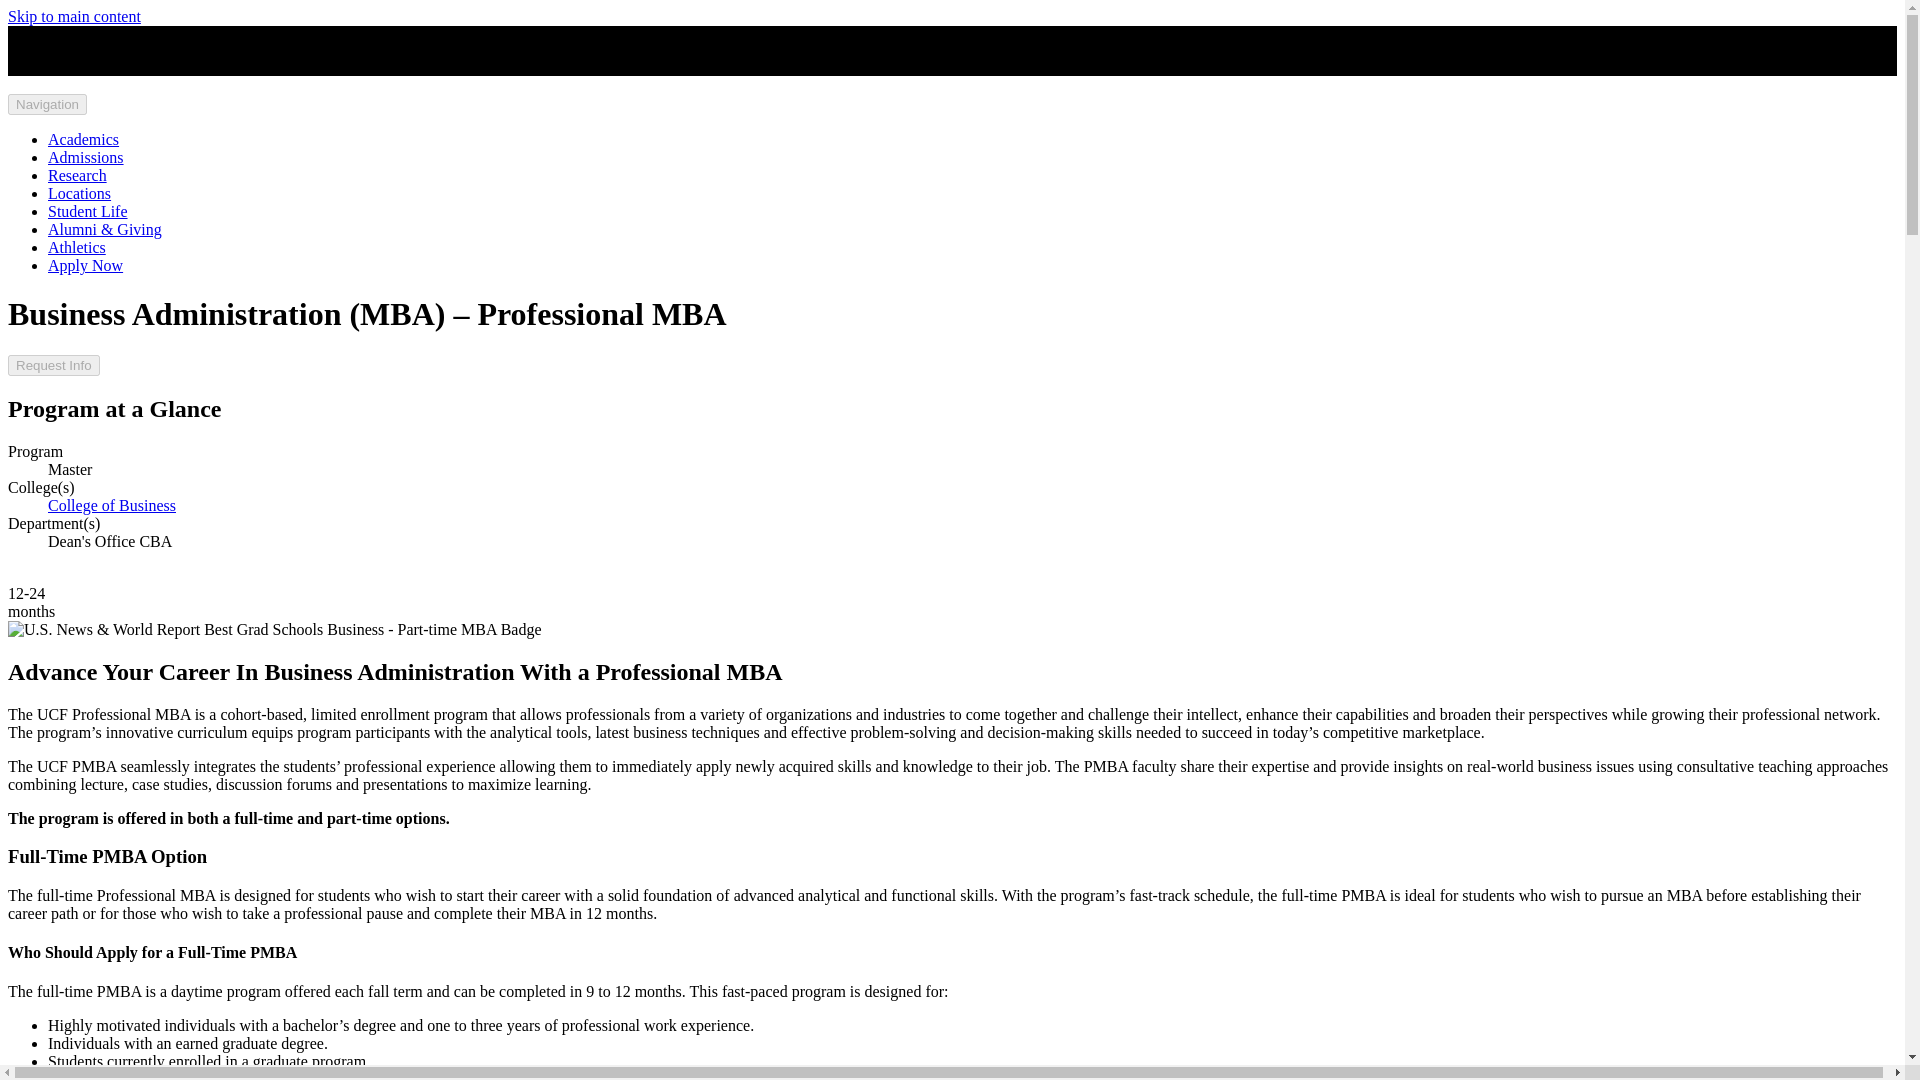 The width and height of the screenshot is (1920, 1080). What do you see at coordinates (78, 175) in the screenshot?
I see `Research` at bounding box center [78, 175].